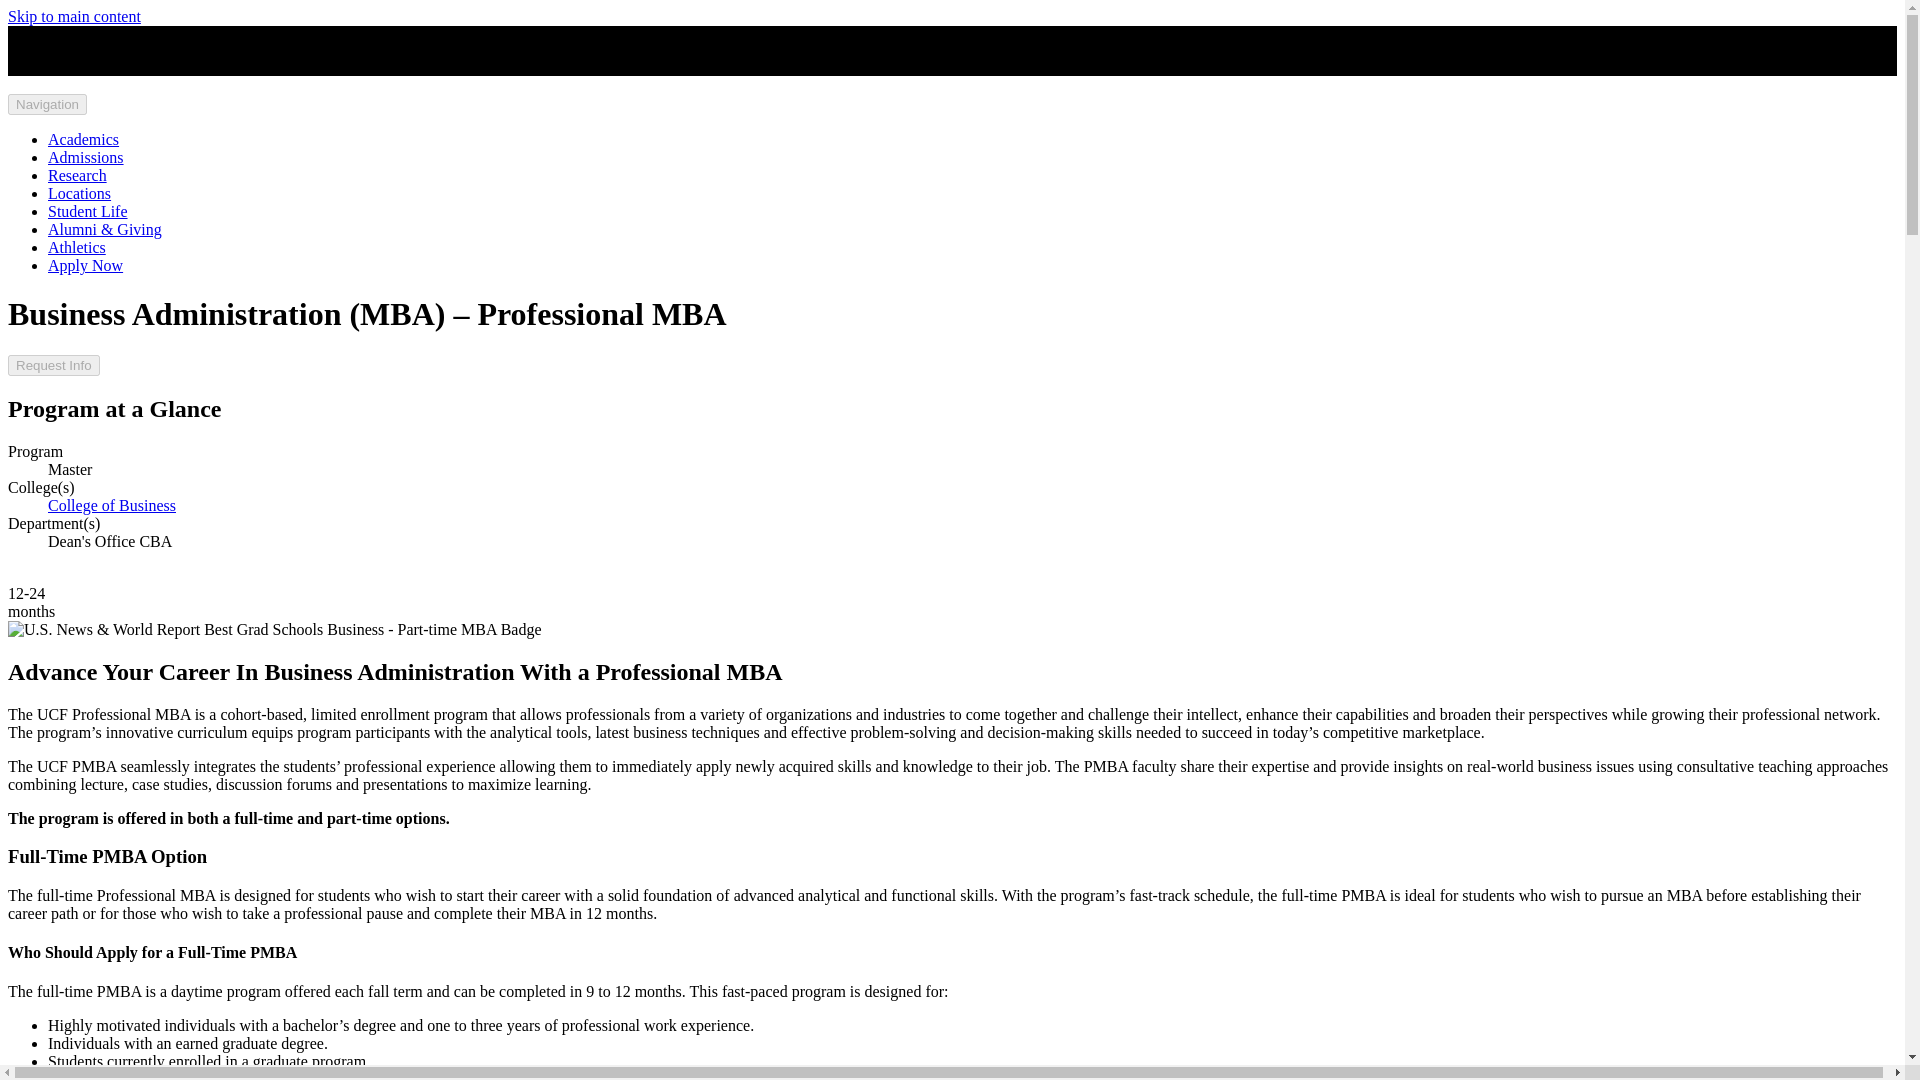 The width and height of the screenshot is (1920, 1080). What do you see at coordinates (78, 175) in the screenshot?
I see `Research` at bounding box center [78, 175].